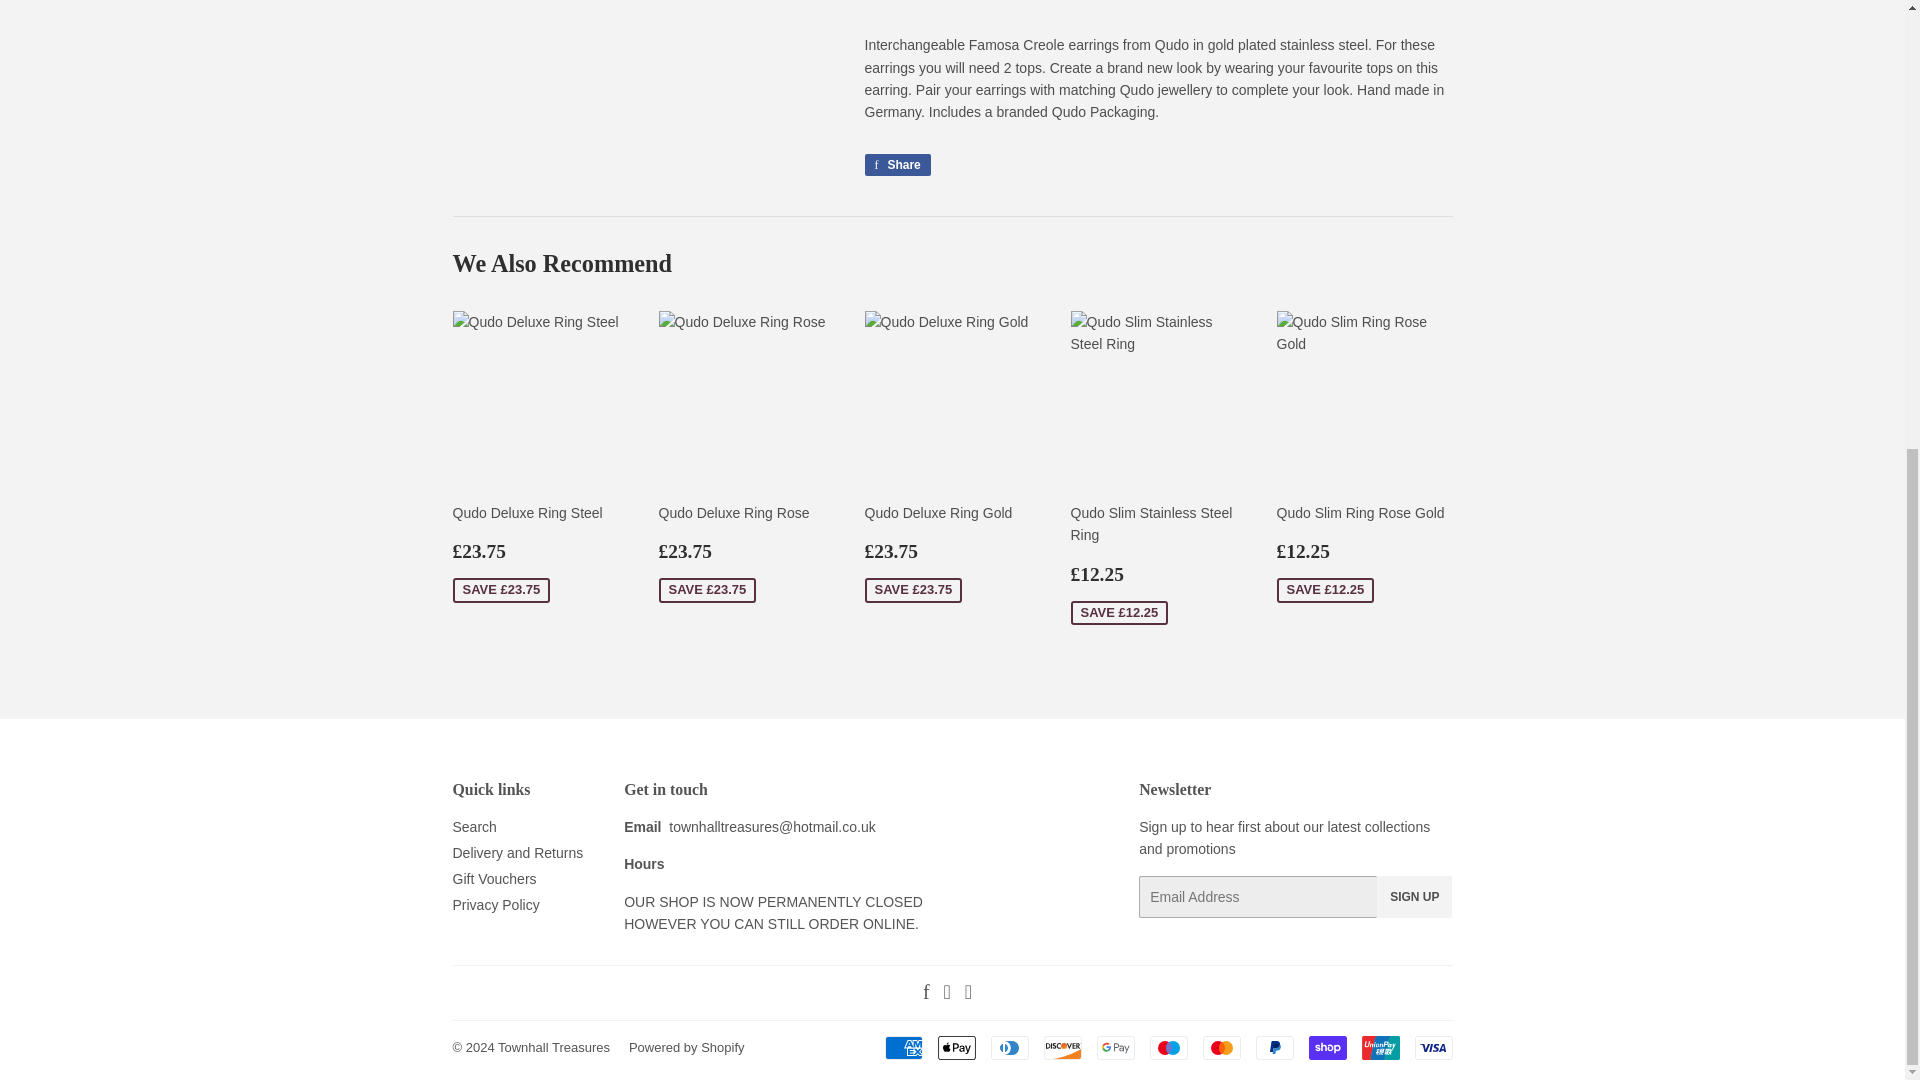 This screenshot has width=1920, height=1080. What do you see at coordinates (1008, 1047) in the screenshot?
I see `Diners Club` at bounding box center [1008, 1047].